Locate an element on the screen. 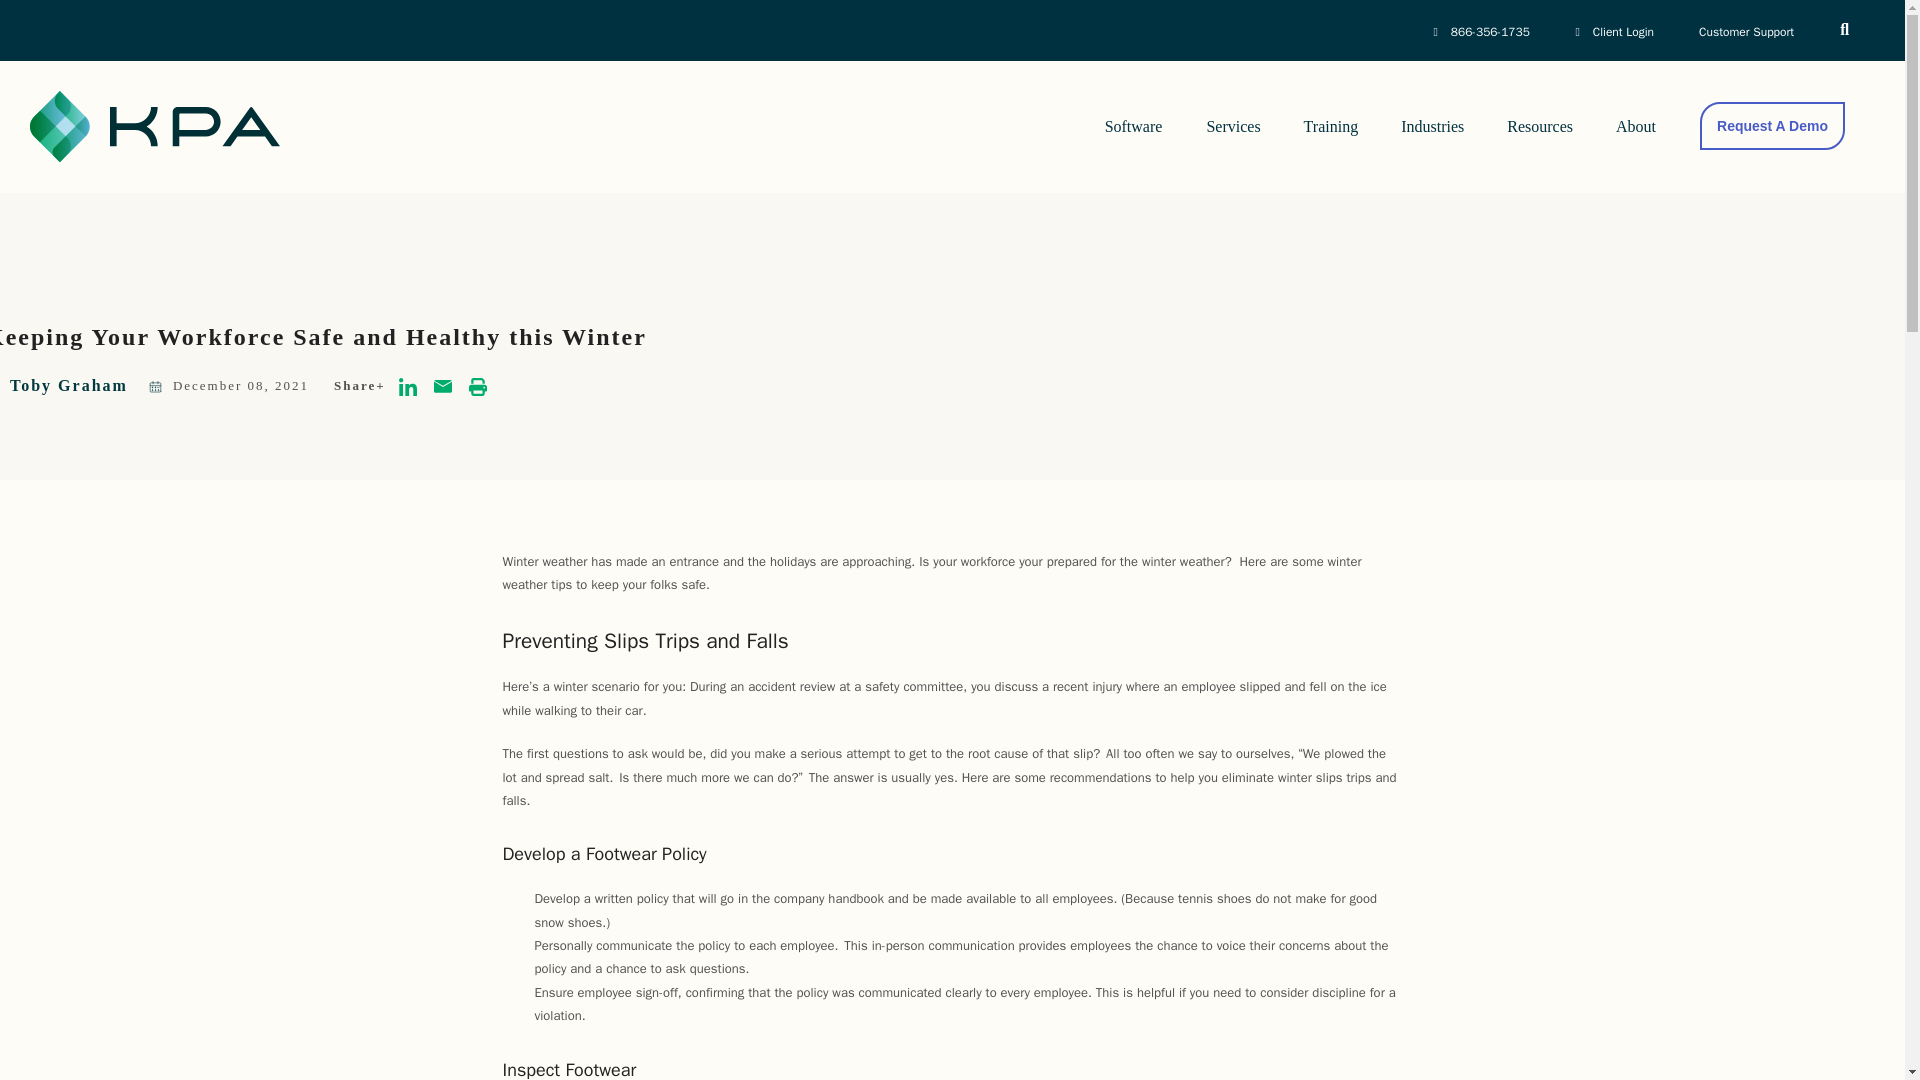  Client Login is located at coordinates (1614, 32).